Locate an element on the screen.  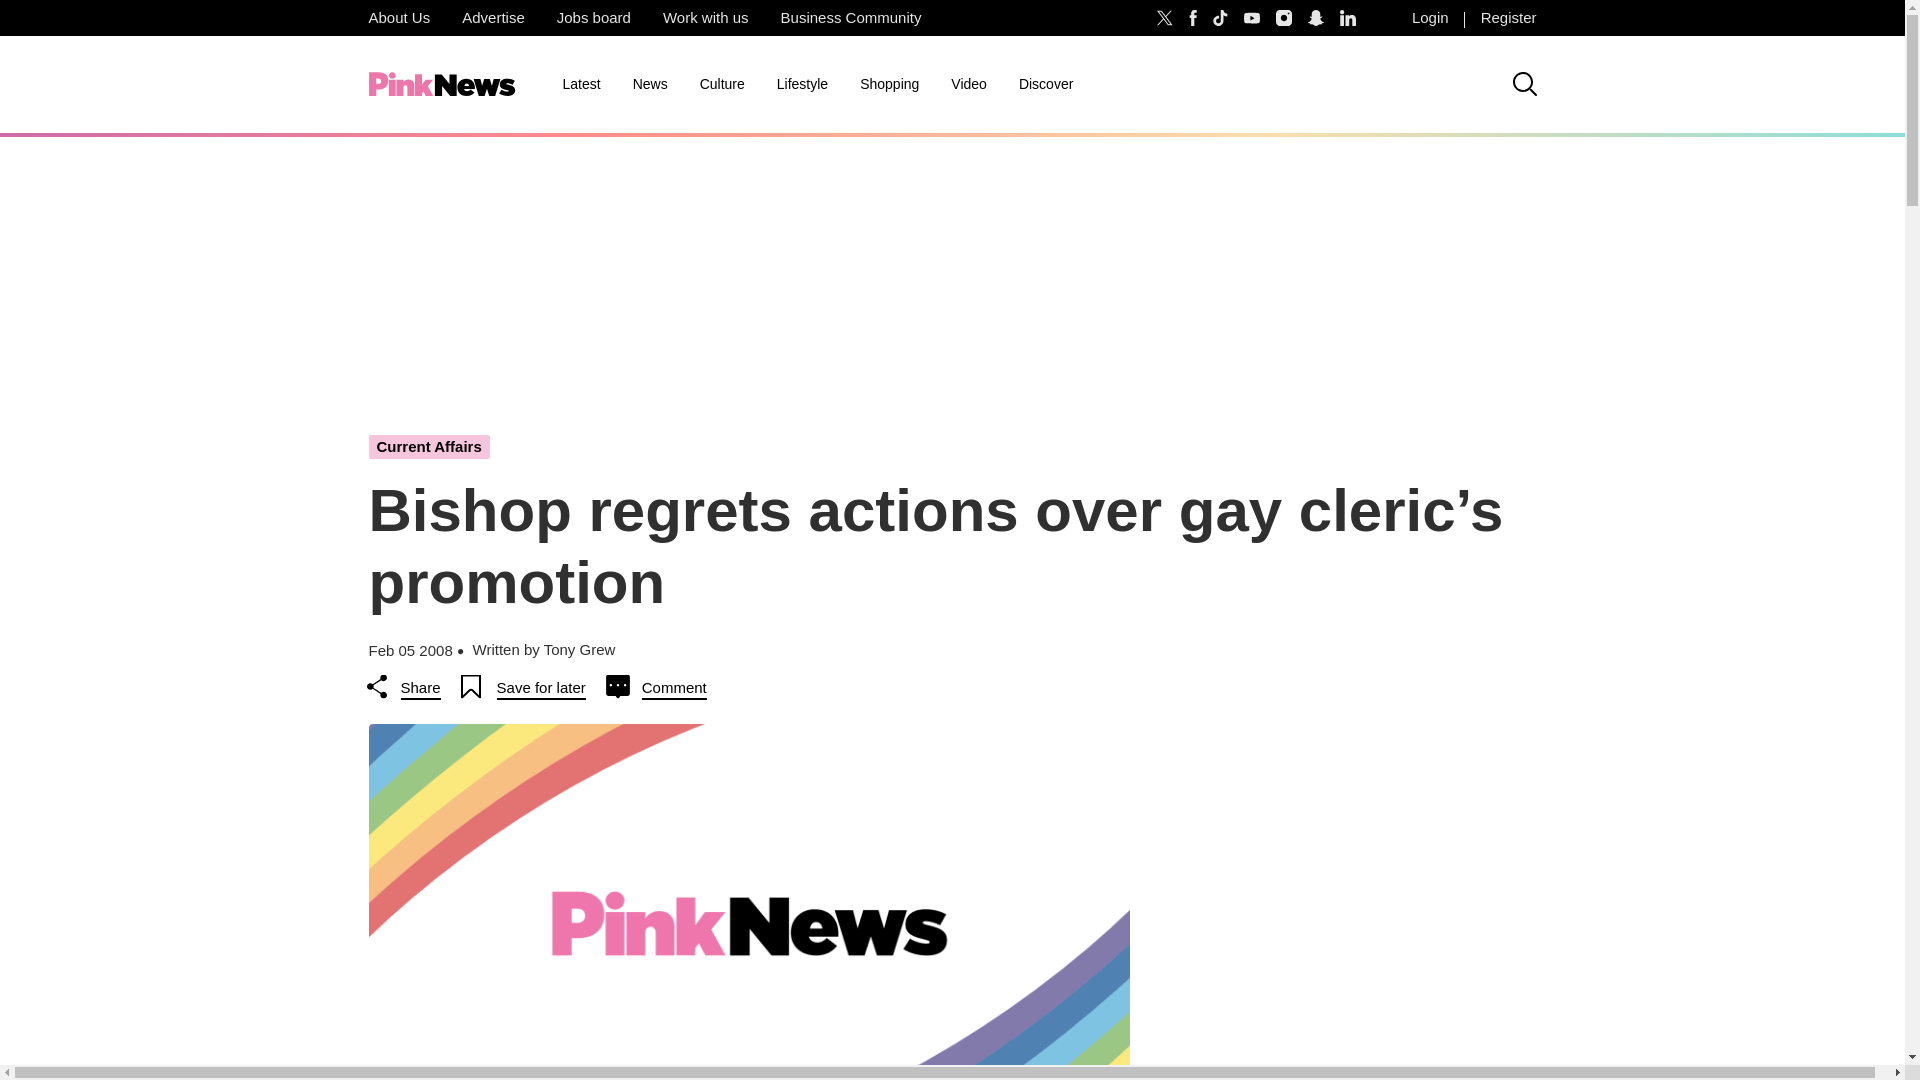
Advertise is located at coordinates (493, 18).